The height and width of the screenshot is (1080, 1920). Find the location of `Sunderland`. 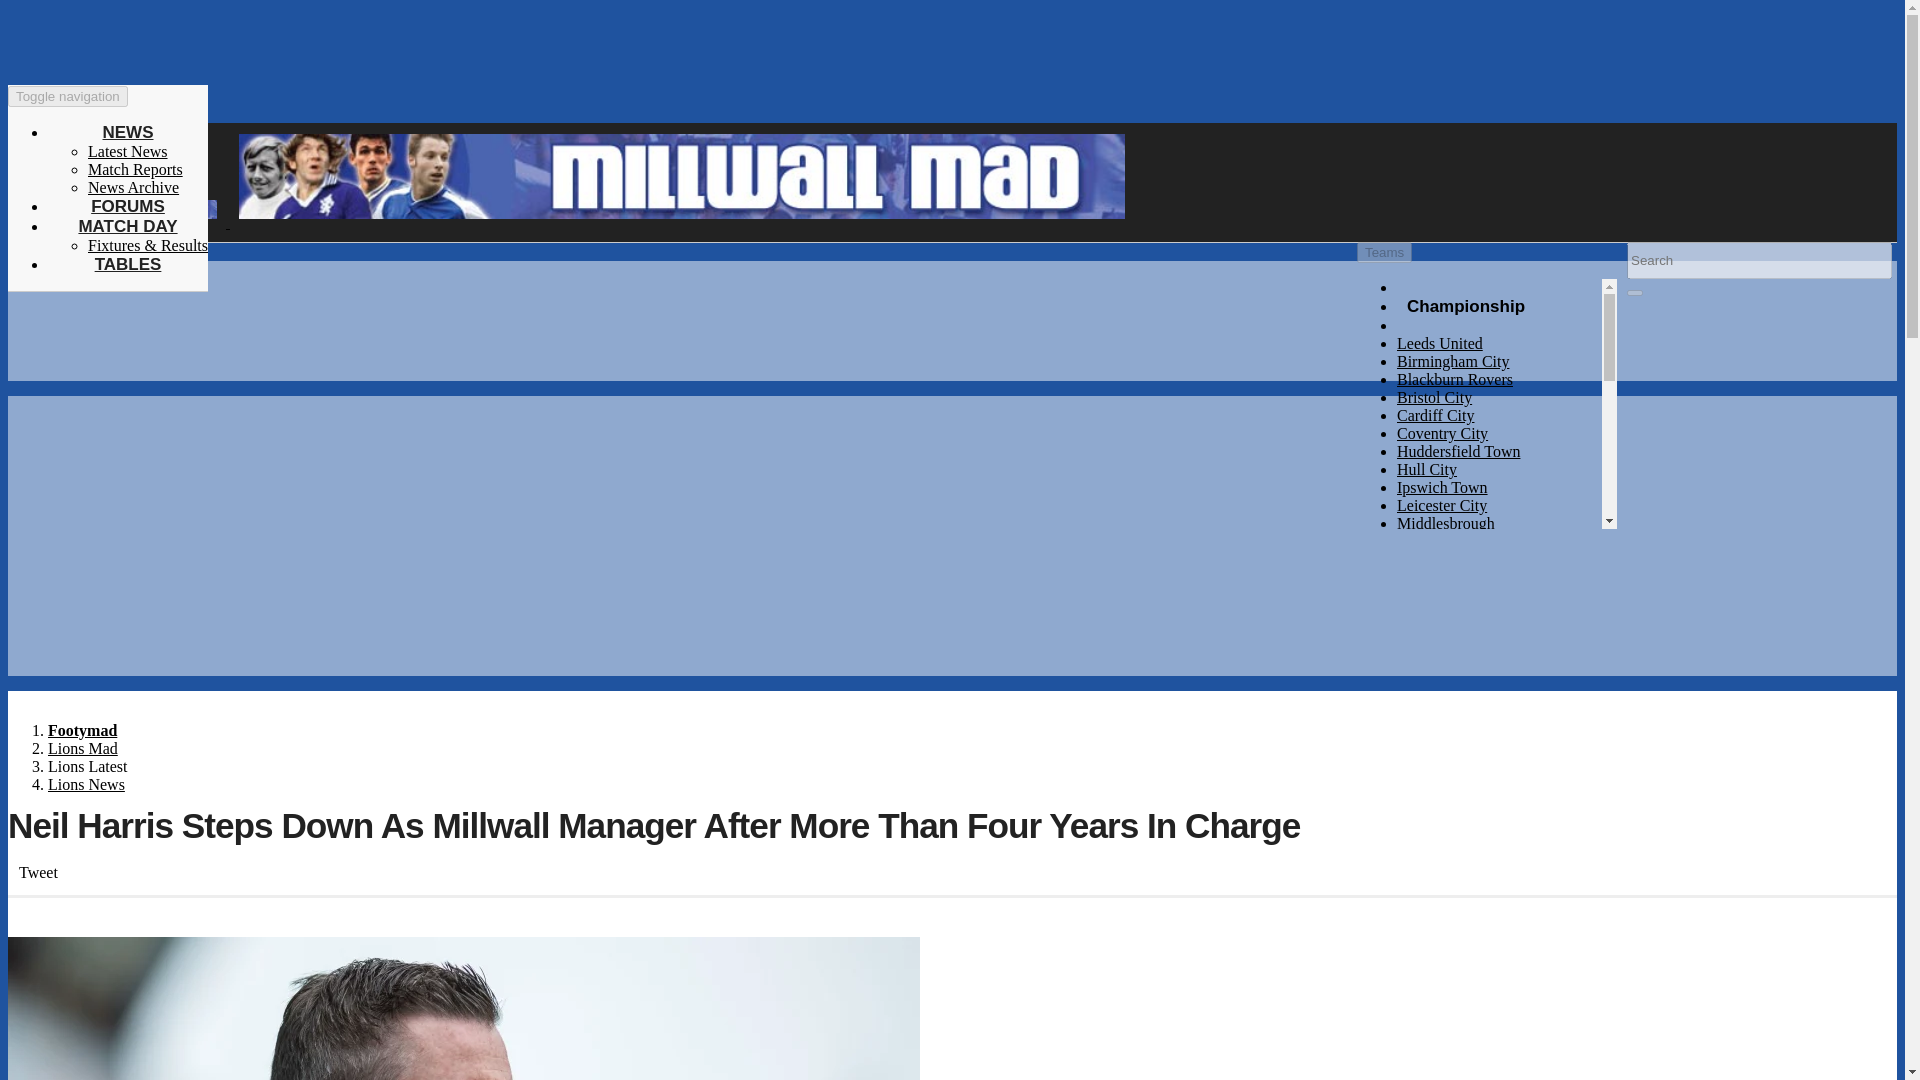

Sunderland is located at coordinates (1434, 703).